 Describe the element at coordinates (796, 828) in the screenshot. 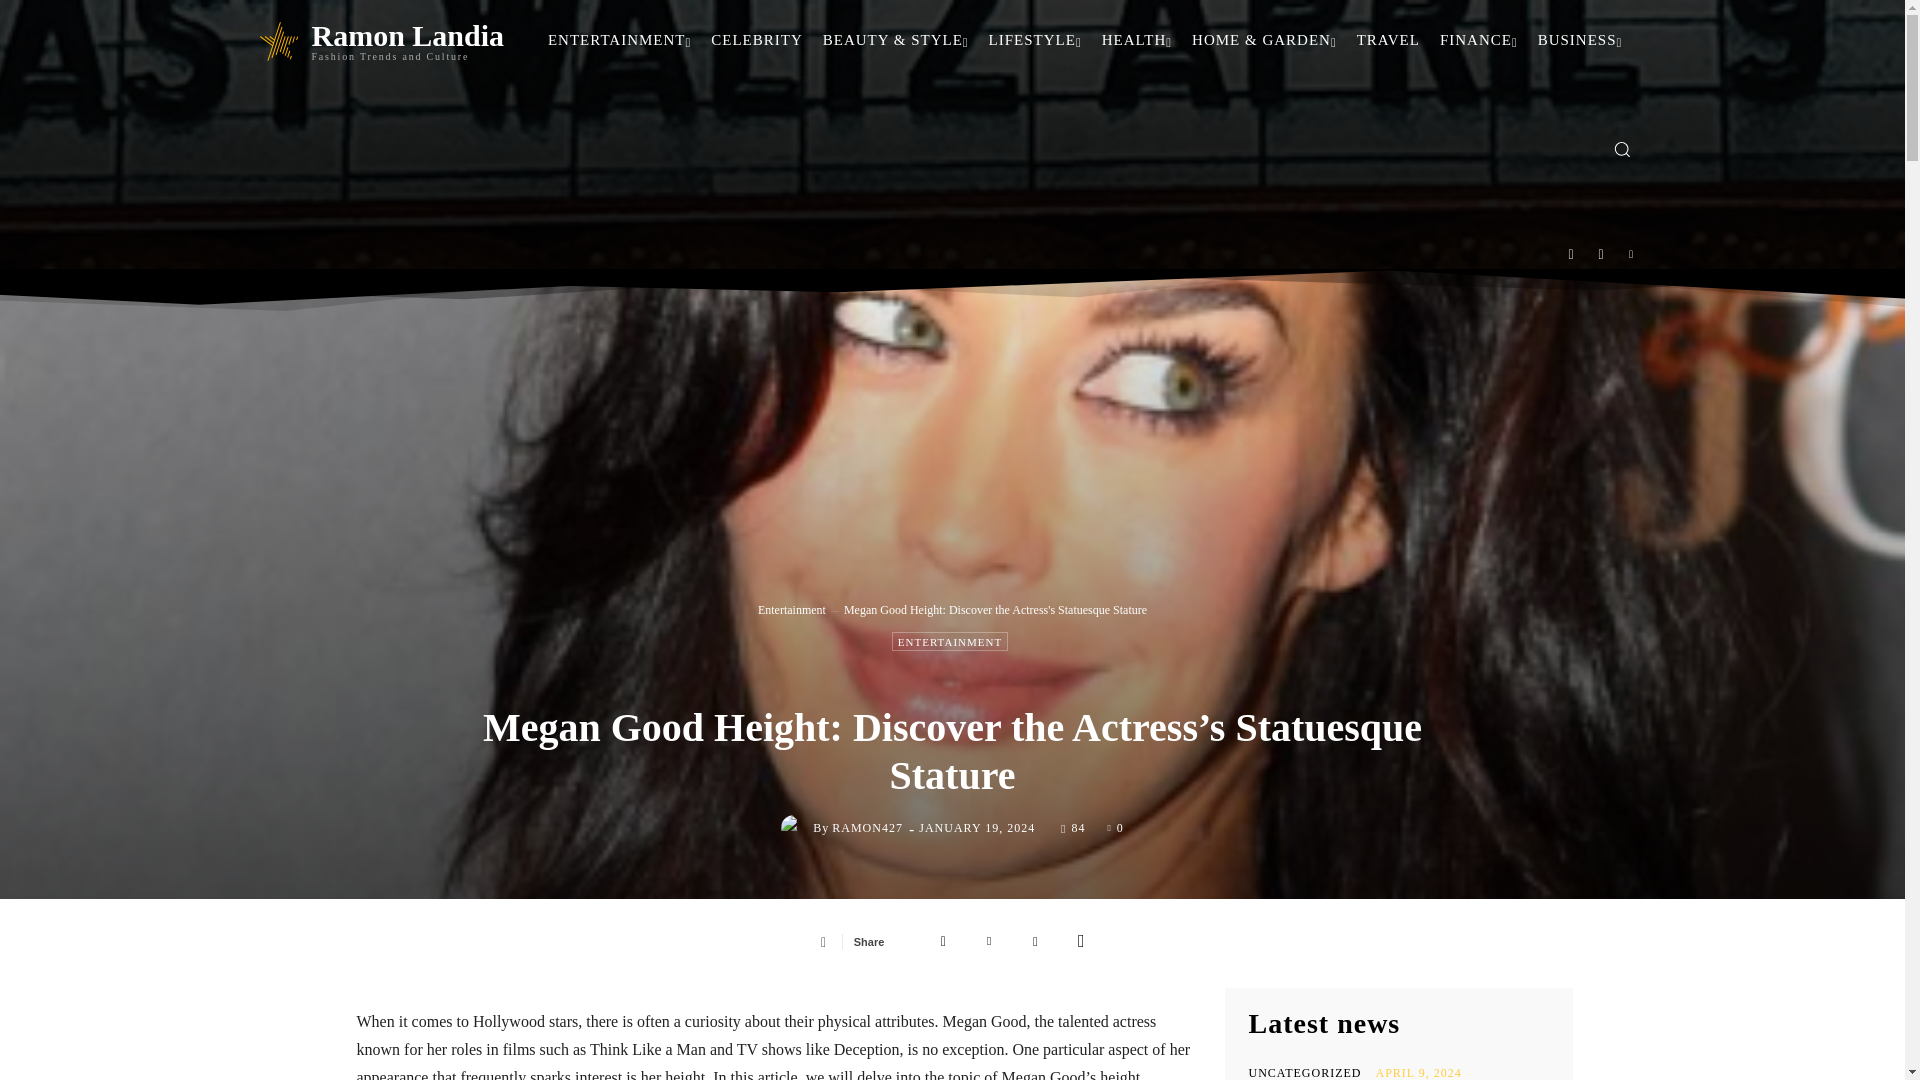

I see `ramon427` at that location.